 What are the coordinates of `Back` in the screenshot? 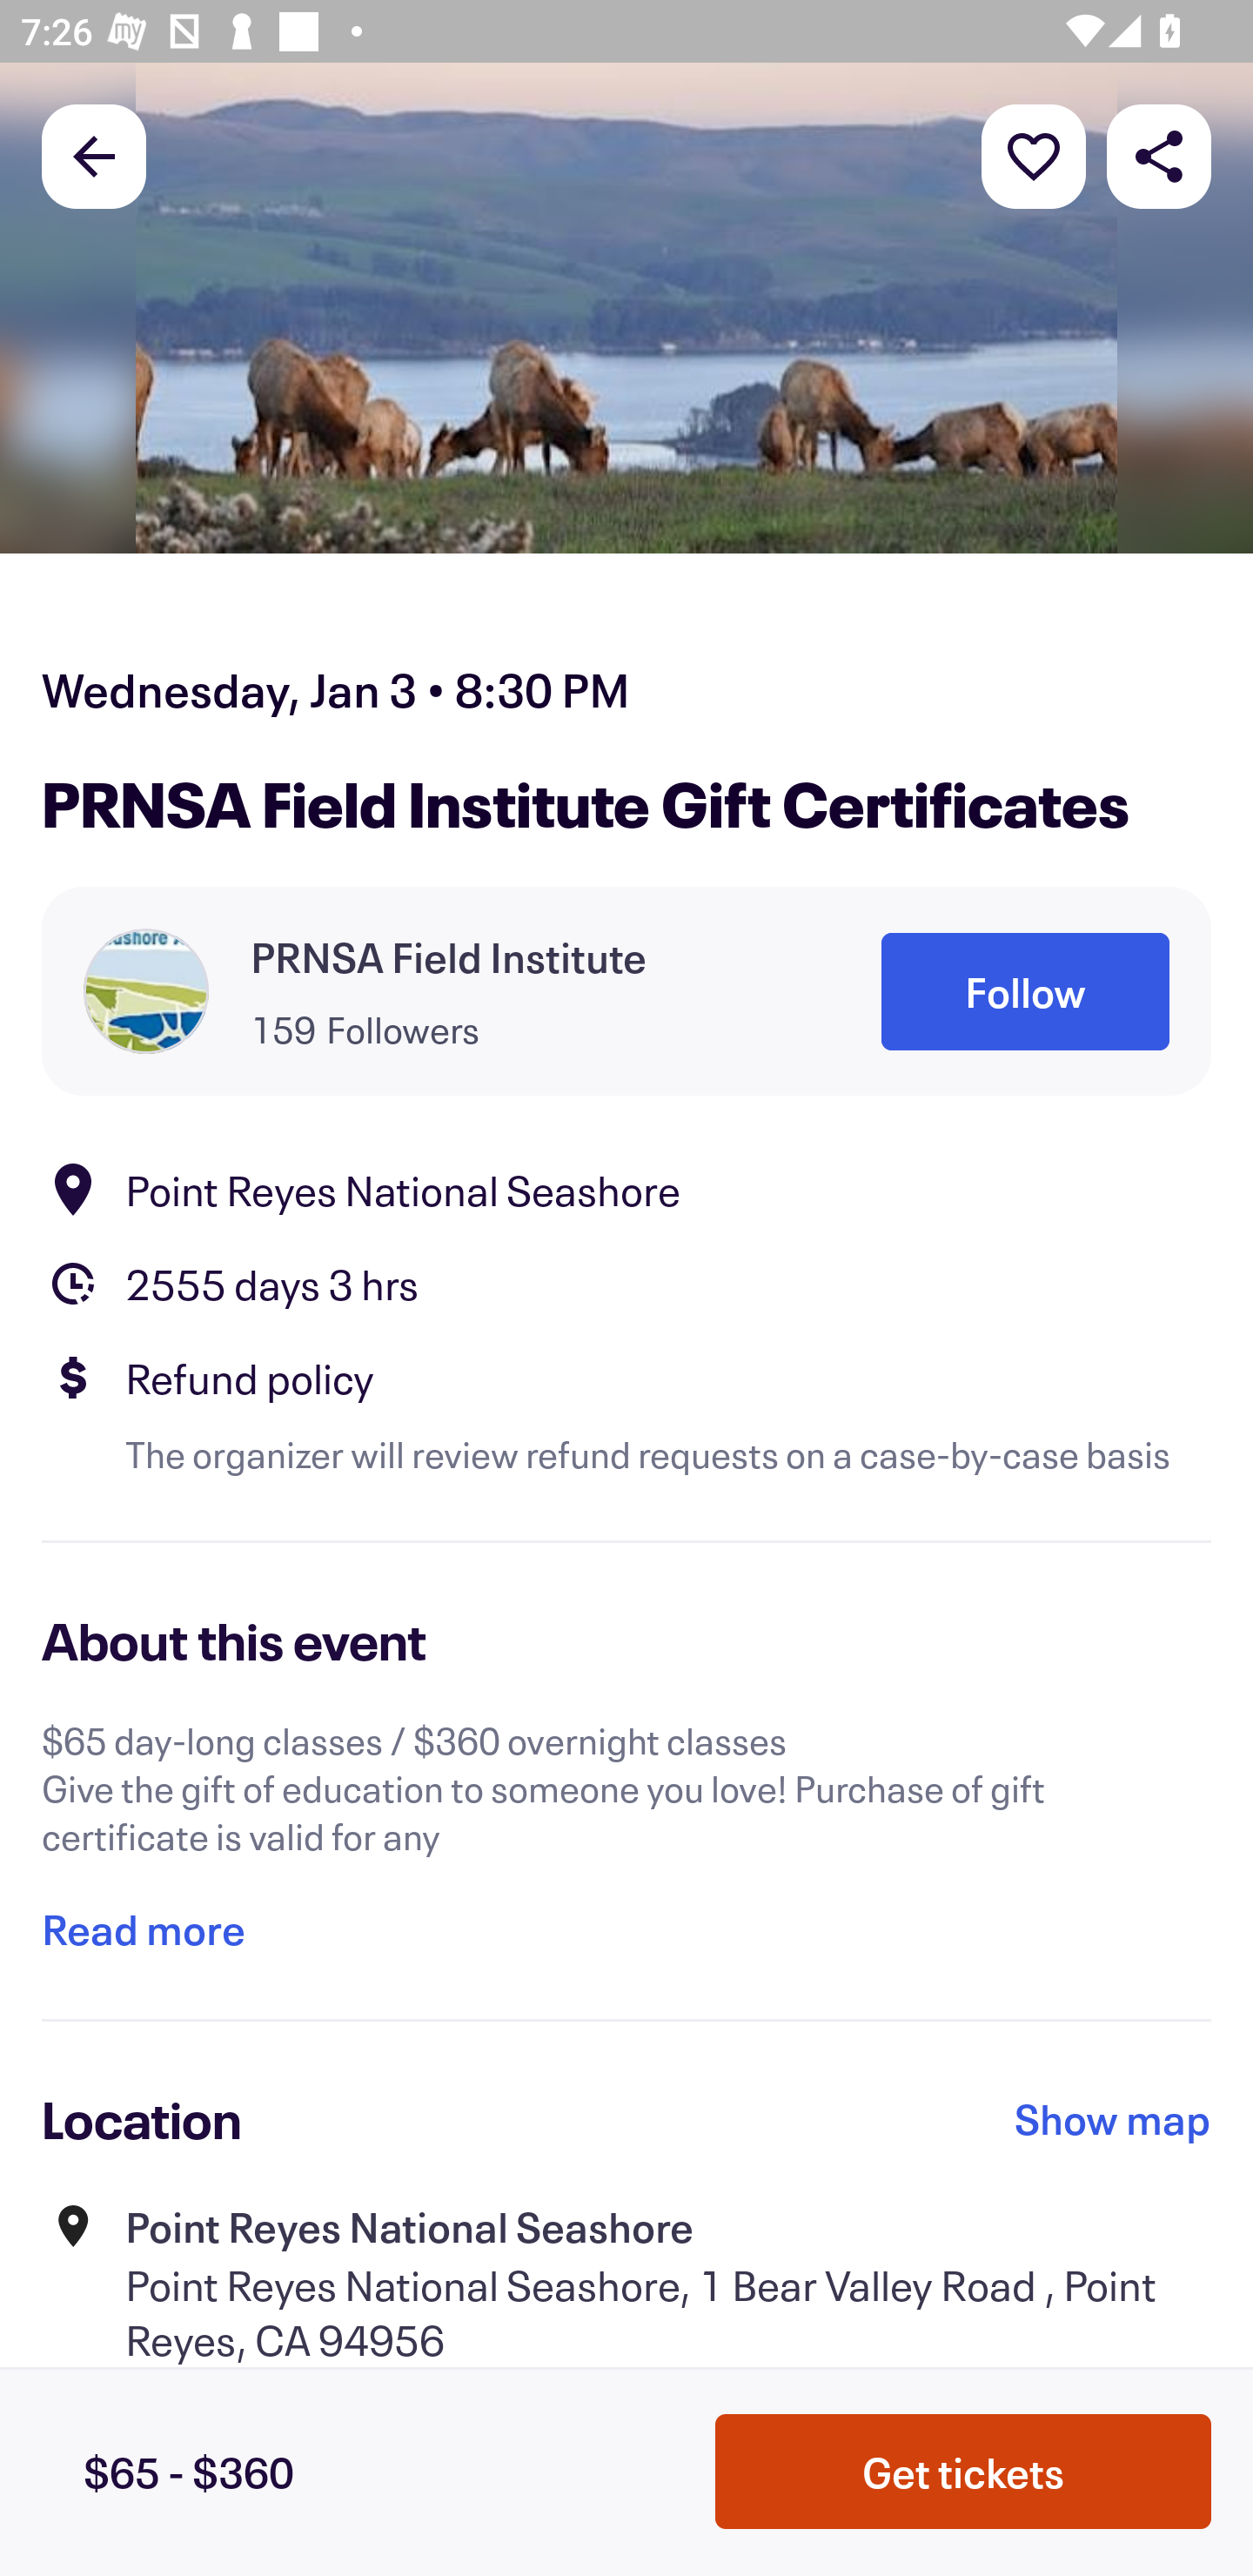 It's located at (94, 155).